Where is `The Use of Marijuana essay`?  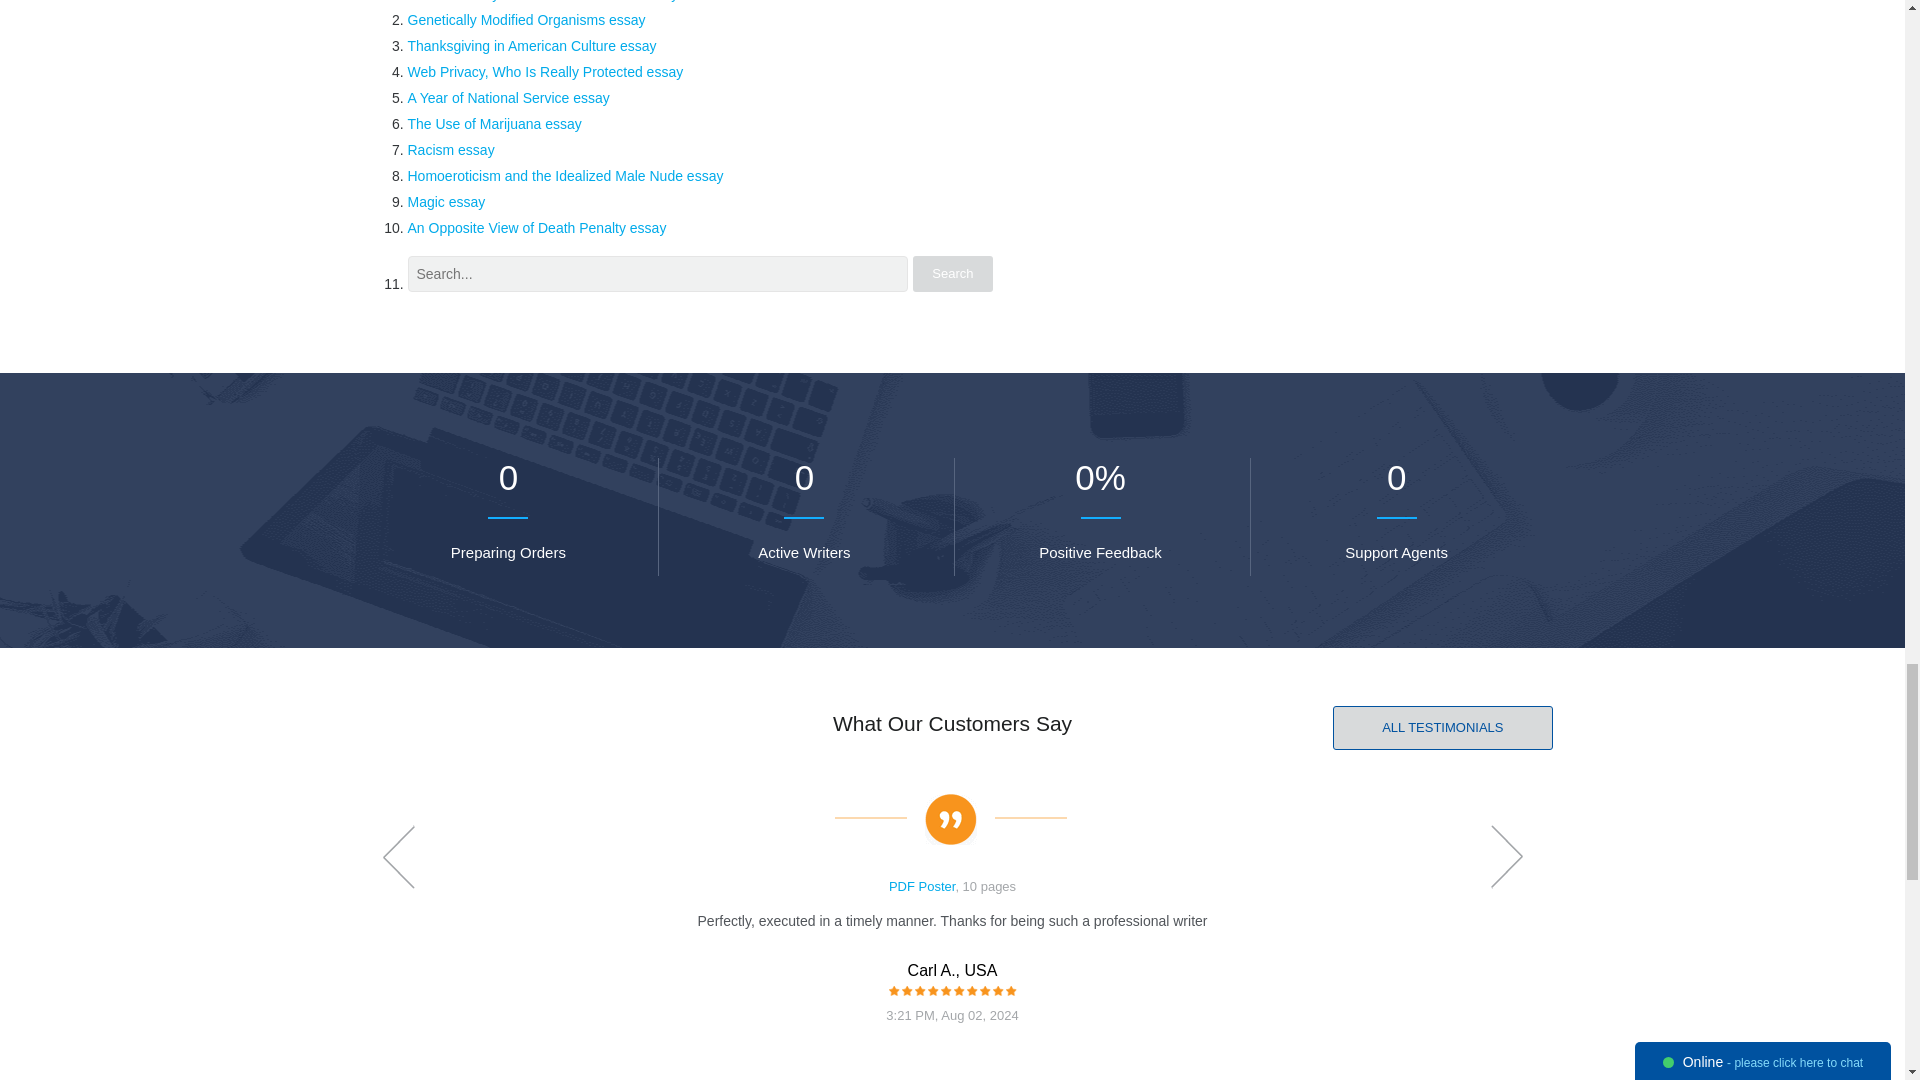 The Use of Marijuana essay is located at coordinates (494, 123).